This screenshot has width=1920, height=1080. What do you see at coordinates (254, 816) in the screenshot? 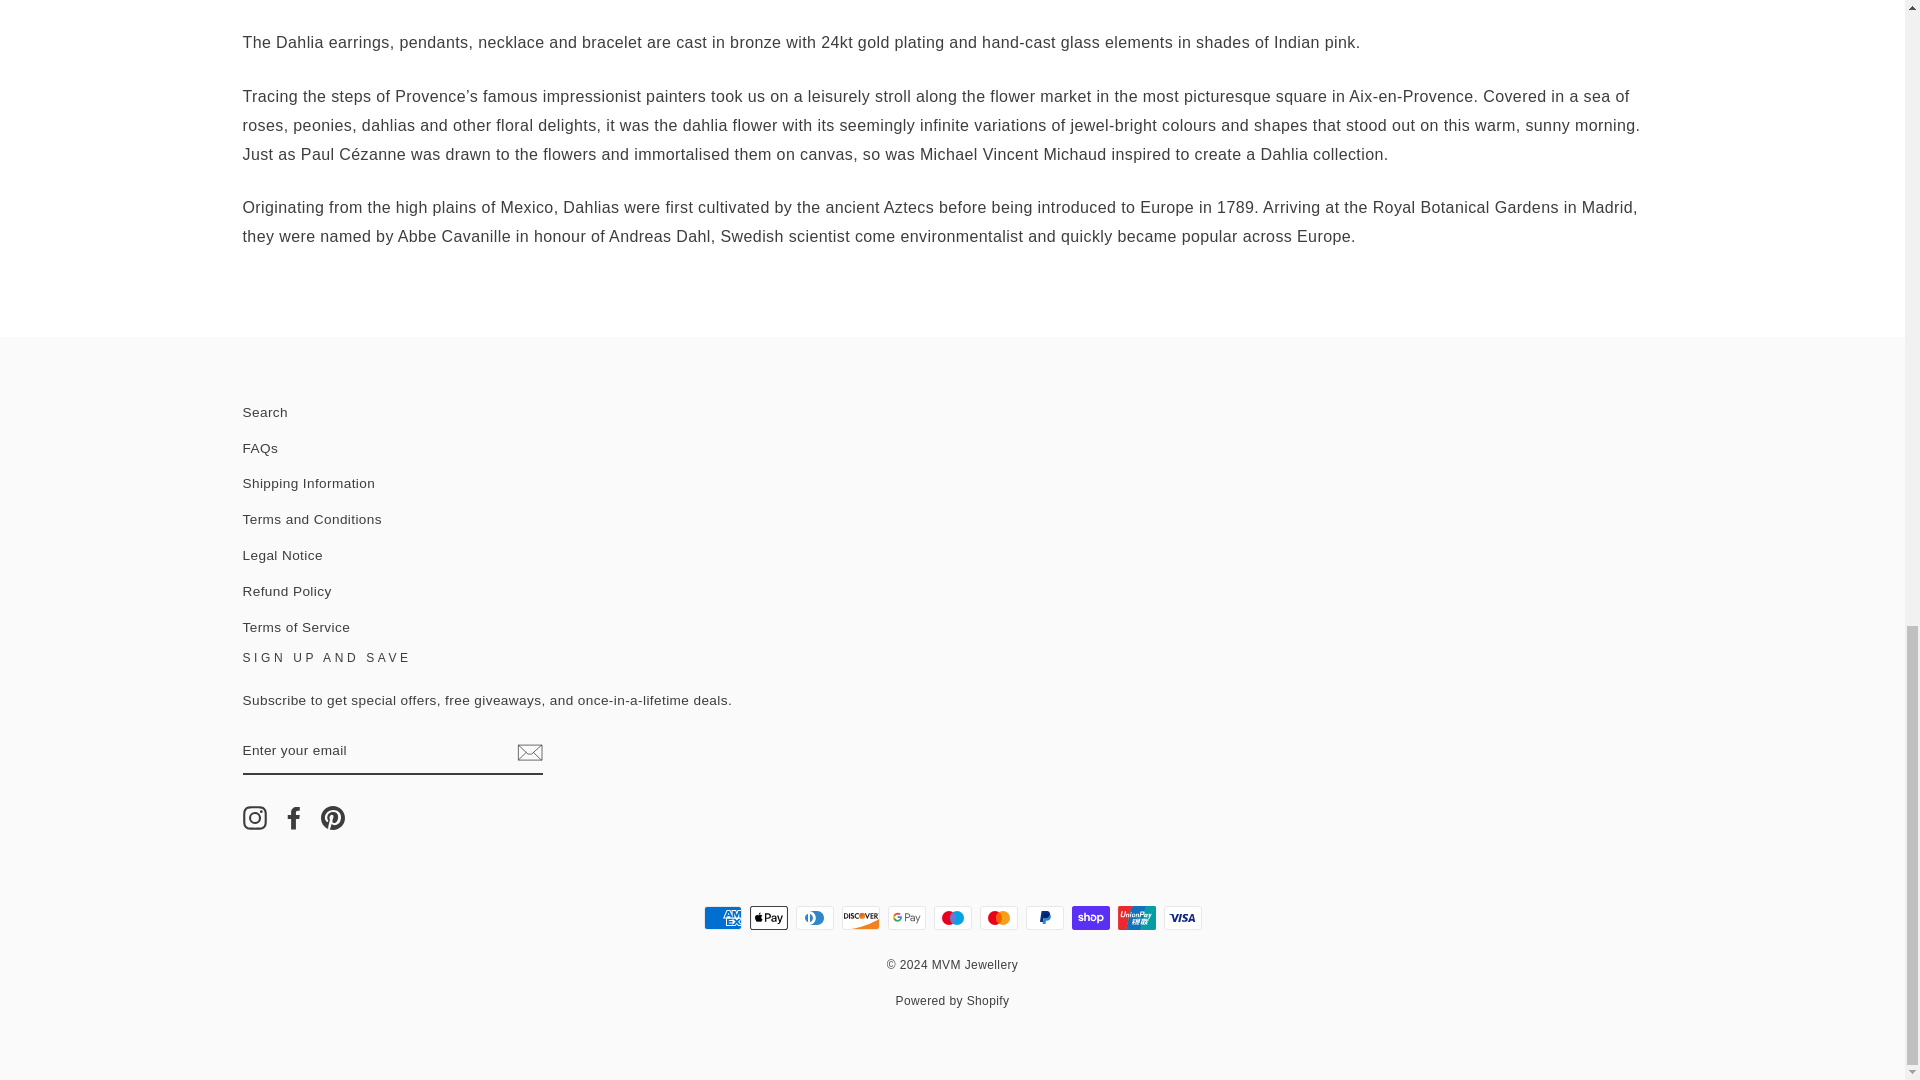
I see `MVM Jewellery on Instagram` at bounding box center [254, 816].